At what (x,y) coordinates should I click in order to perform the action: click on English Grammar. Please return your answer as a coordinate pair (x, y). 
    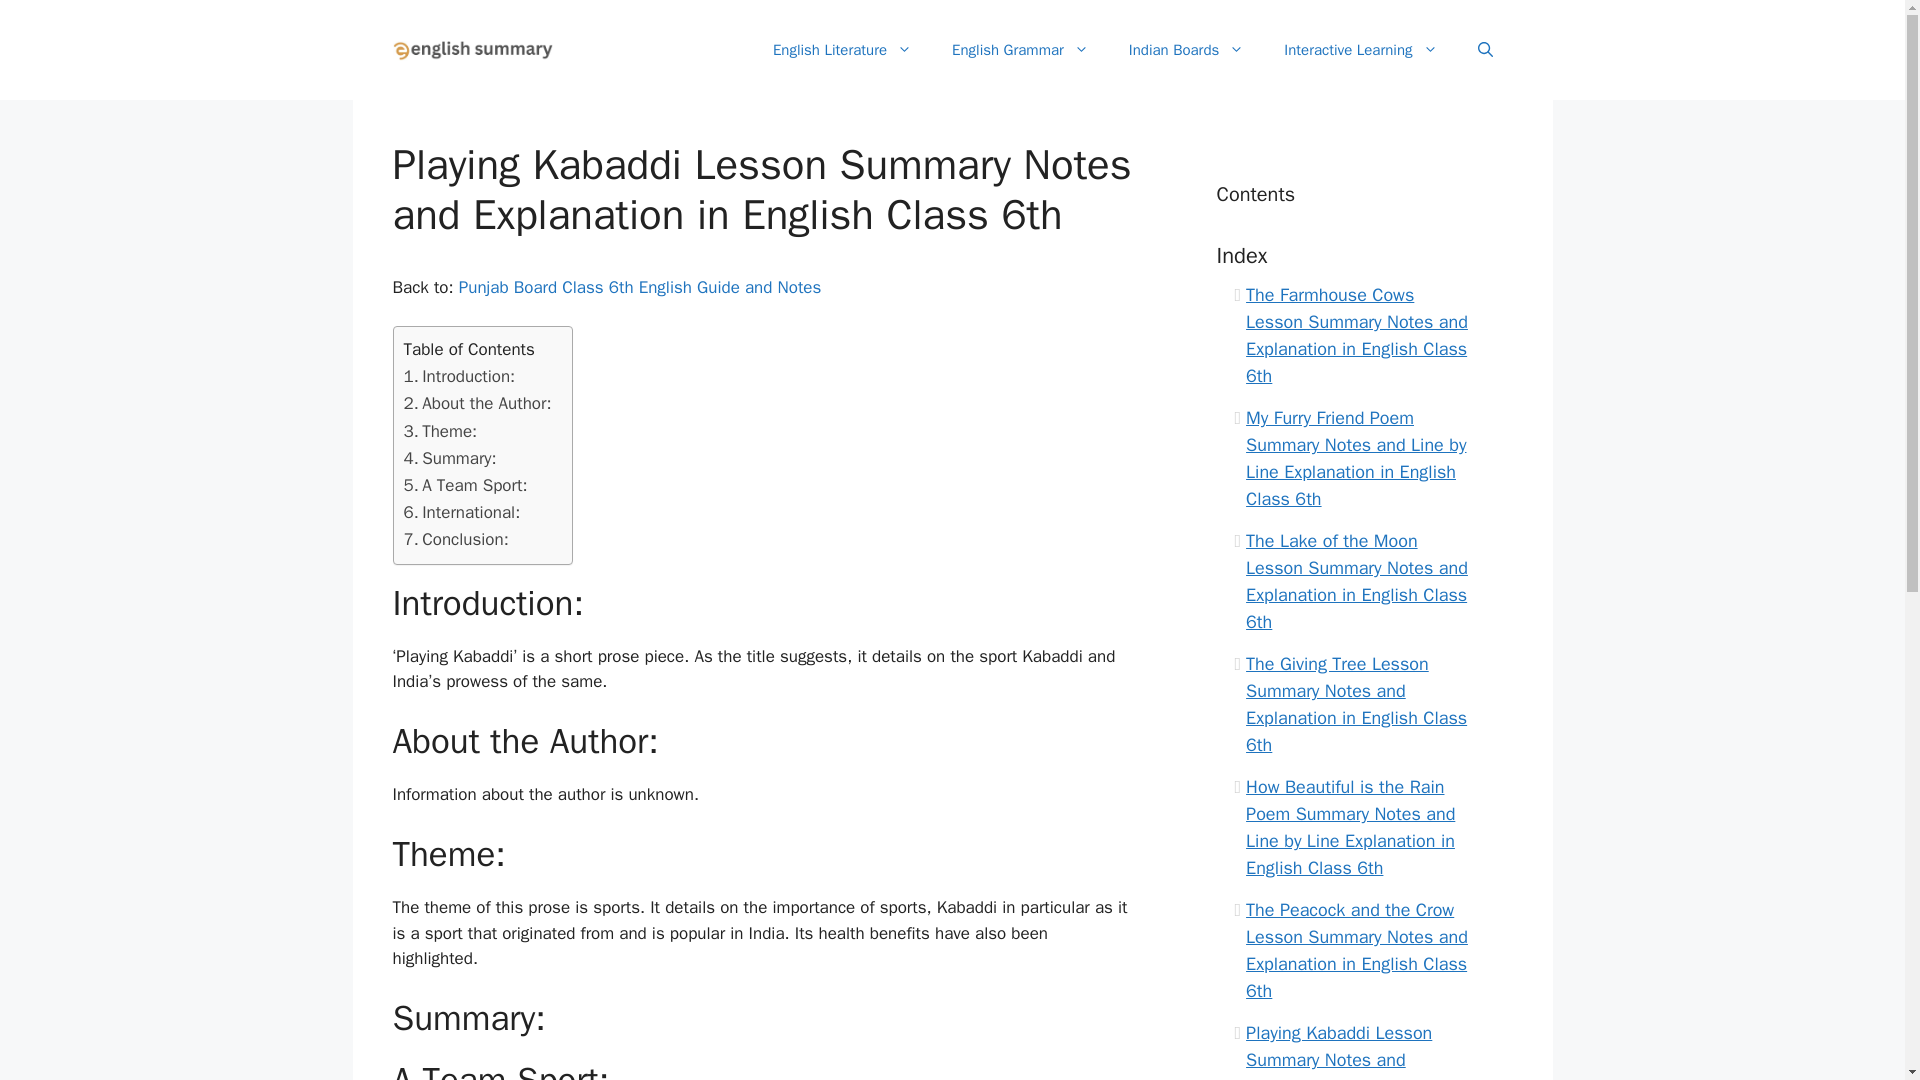
    Looking at the image, I should click on (1020, 50).